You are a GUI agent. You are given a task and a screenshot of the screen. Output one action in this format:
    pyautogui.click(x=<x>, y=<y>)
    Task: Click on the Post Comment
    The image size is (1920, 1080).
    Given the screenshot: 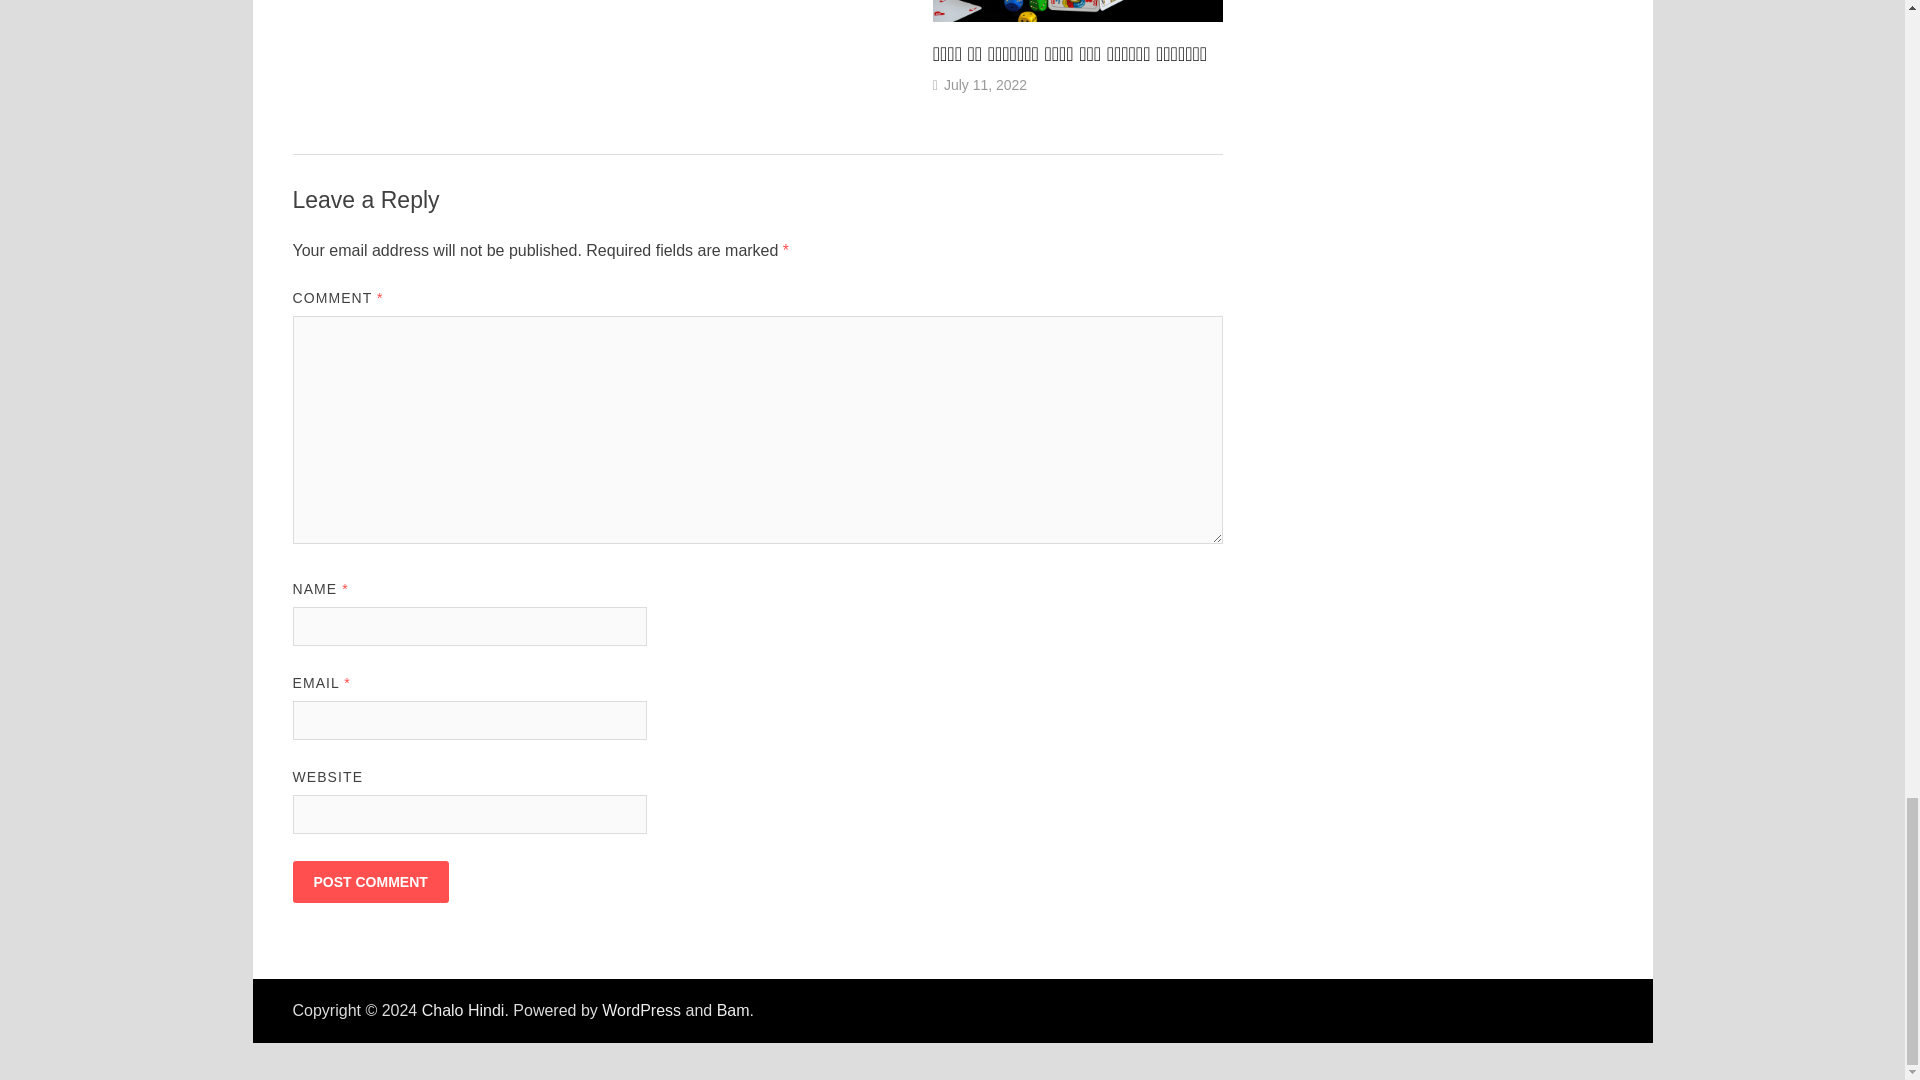 What is the action you would take?
    pyautogui.click(x=369, y=881)
    